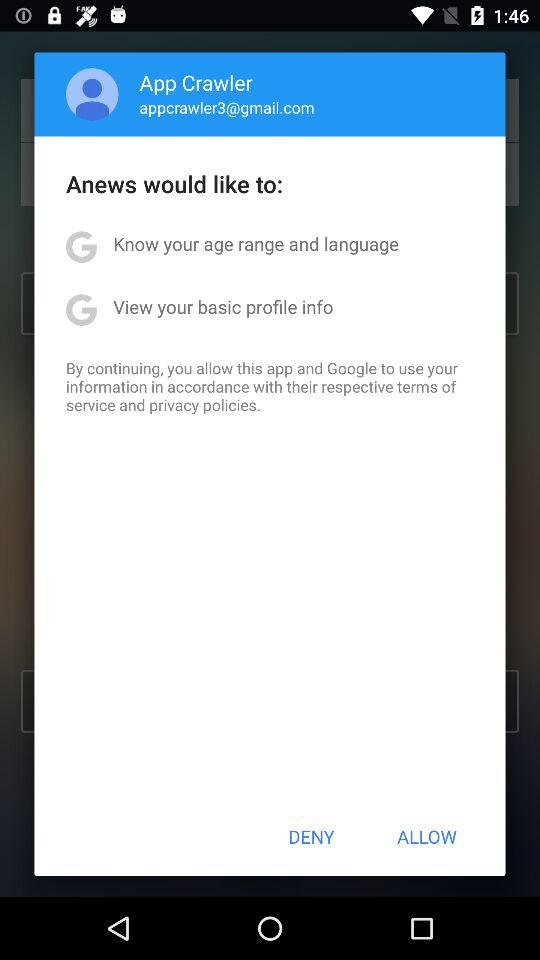 The height and width of the screenshot is (960, 540). What do you see at coordinates (256, 244) in the screenshot?
I see `swipe to the know your age` at bounding box center [256, 244].